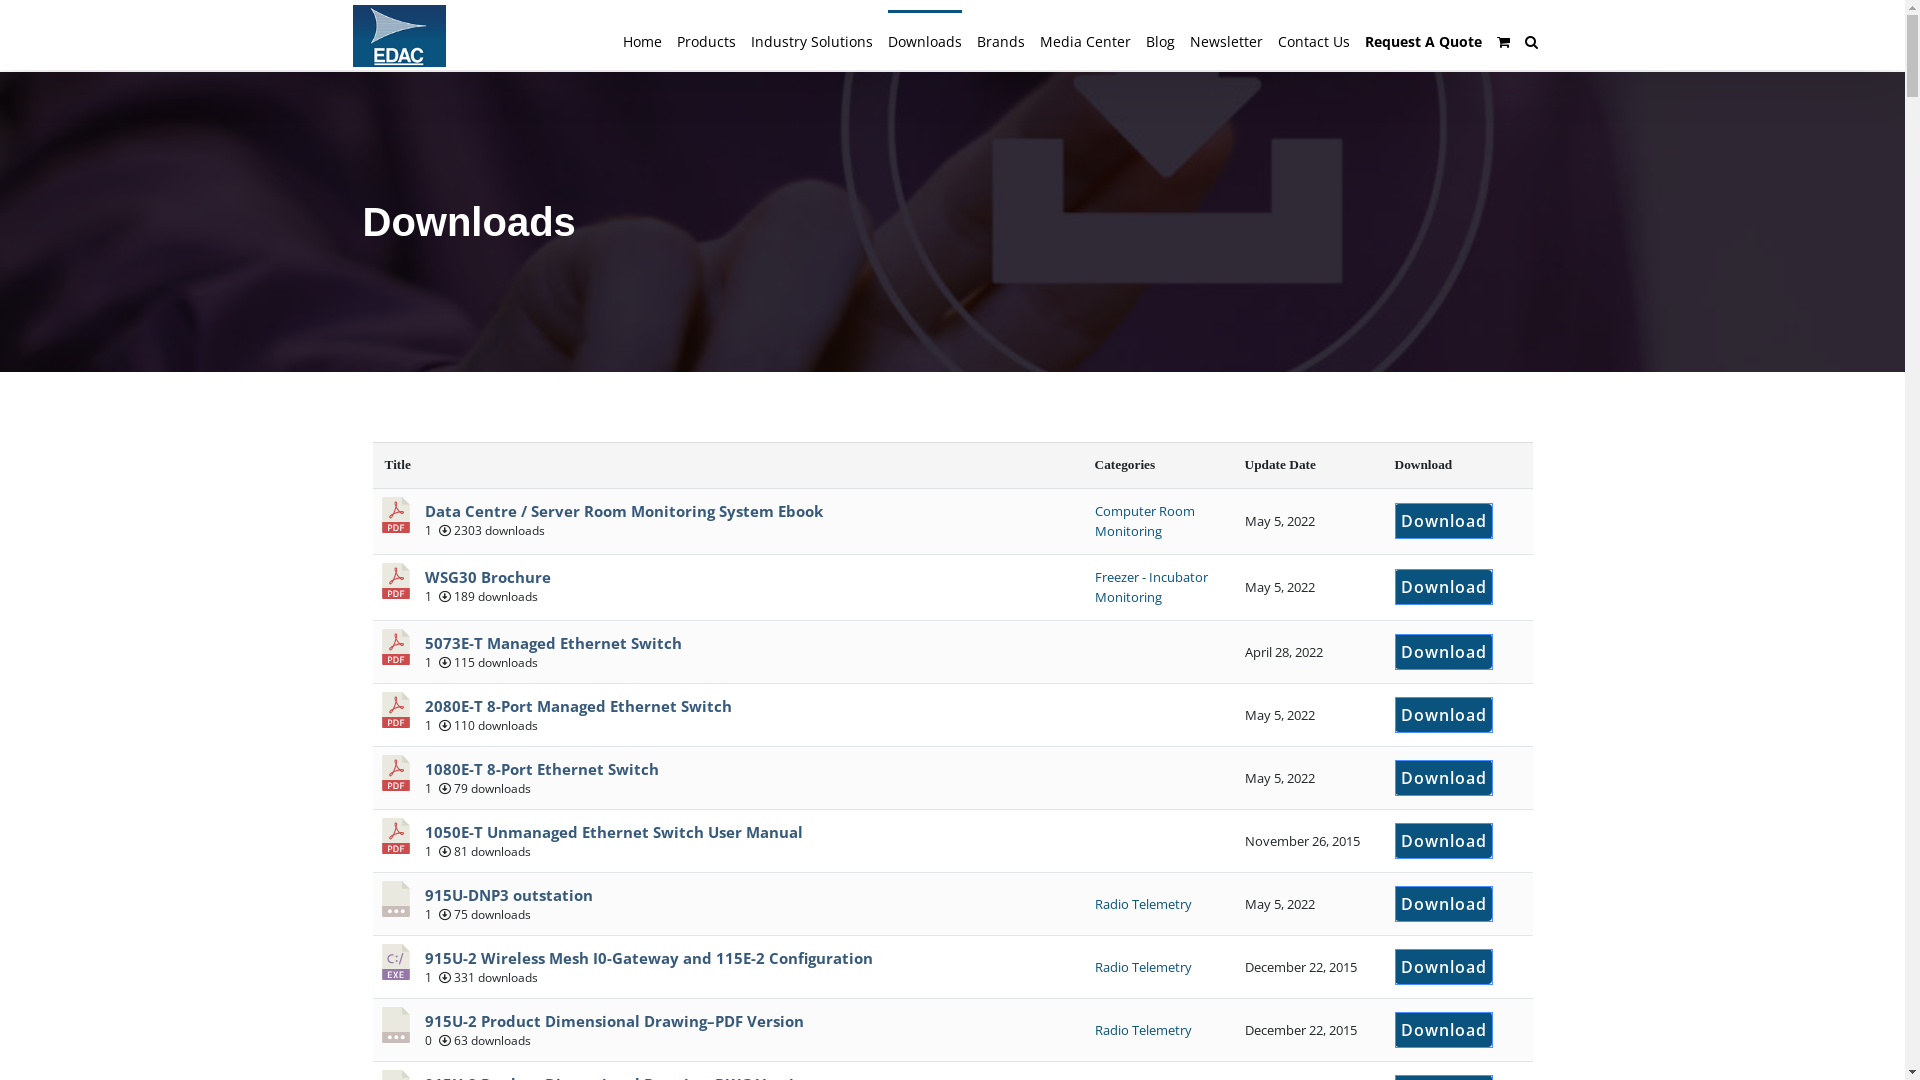  Describe the element at coordinates (1142, 904) in the screenshot. I see `Radio Telemetry` at that location.